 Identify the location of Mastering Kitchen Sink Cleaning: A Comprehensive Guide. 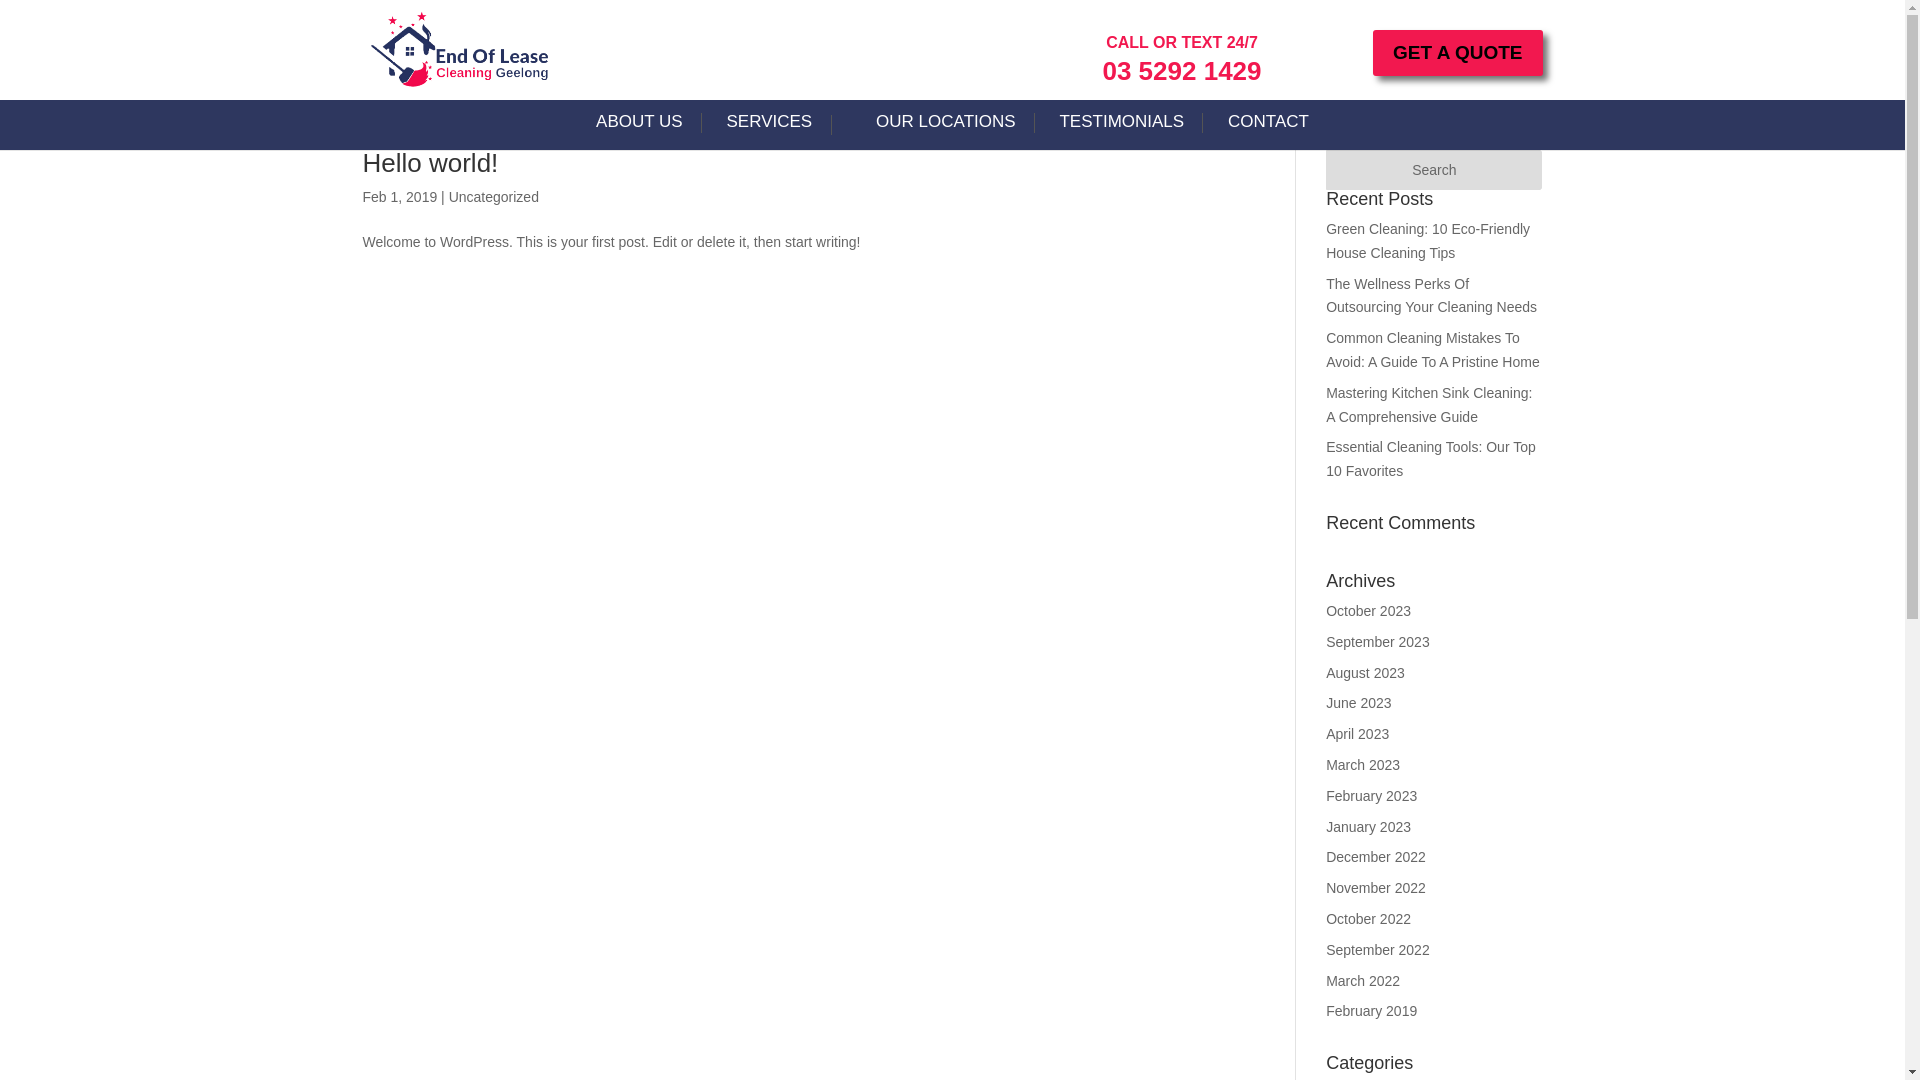
(1429, 404).